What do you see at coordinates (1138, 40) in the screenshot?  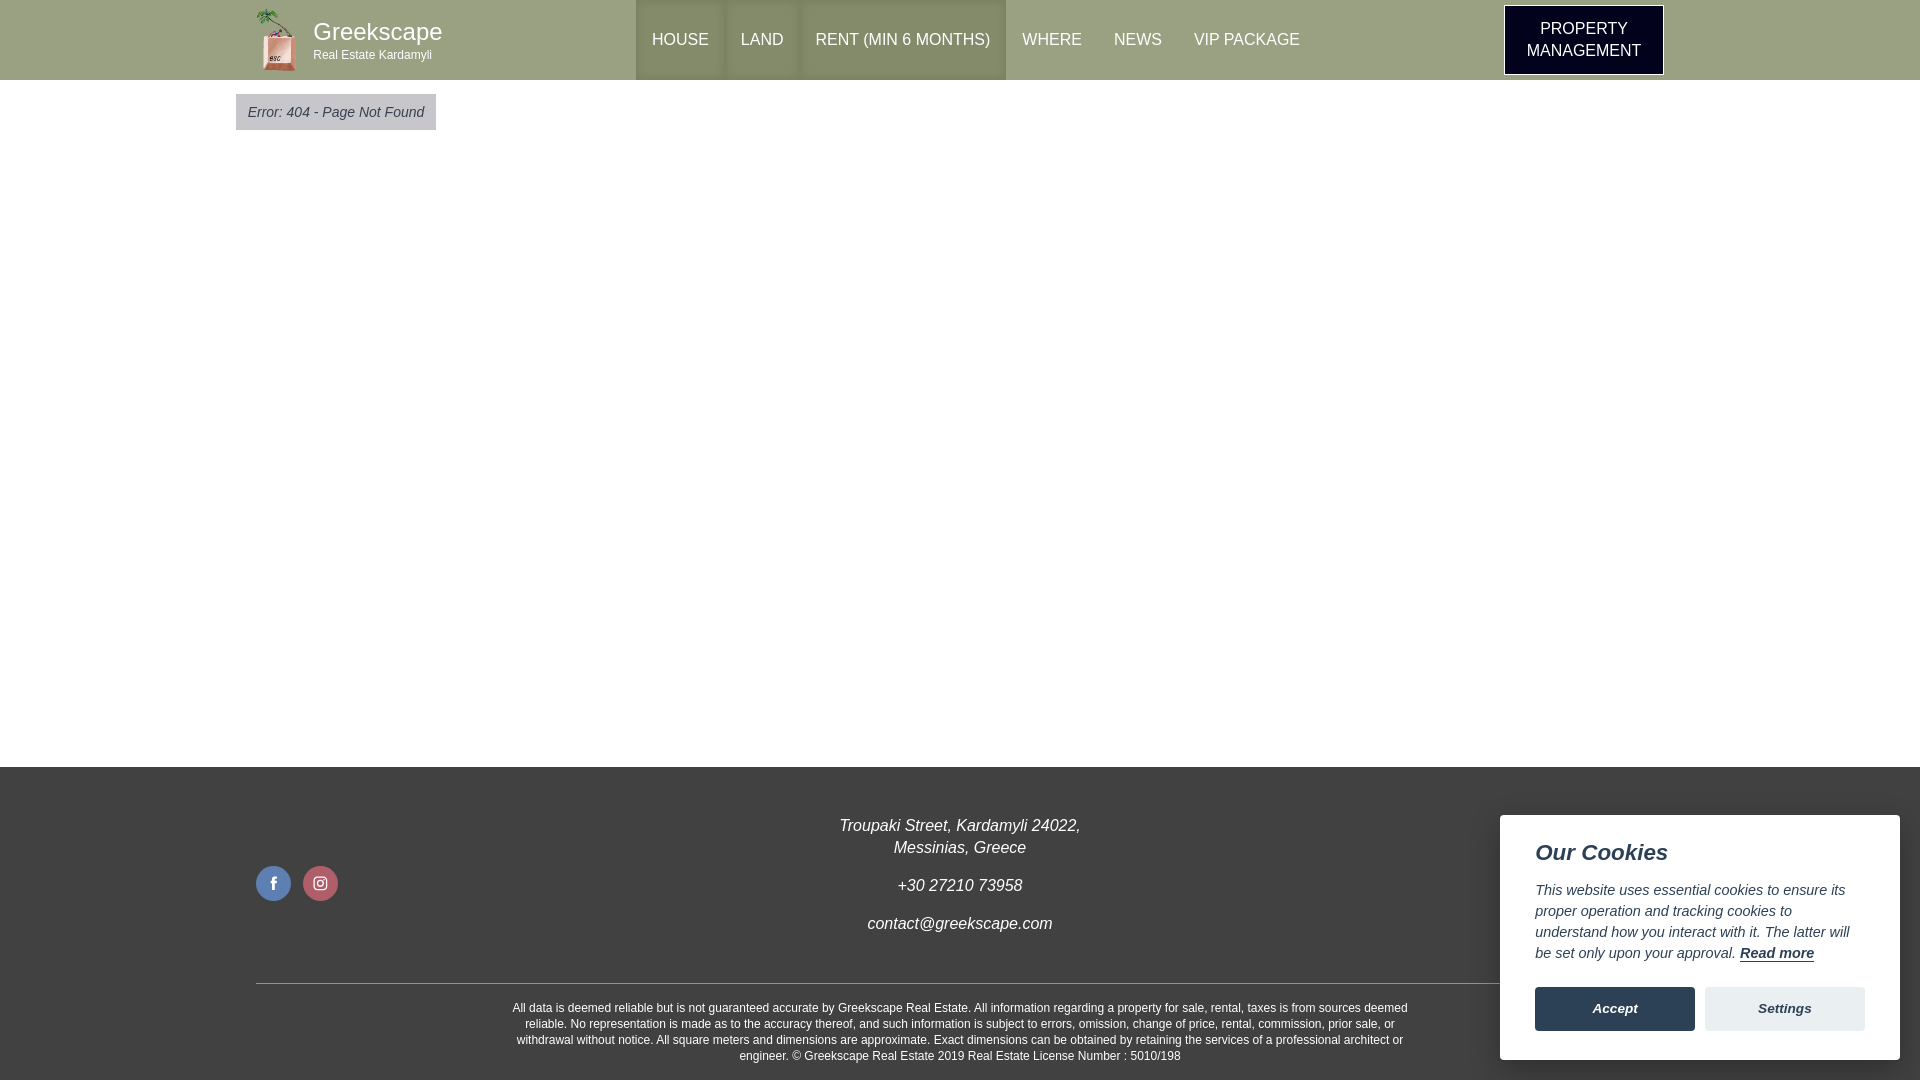 I see `NEWS` at bounding box center [1138, 40].